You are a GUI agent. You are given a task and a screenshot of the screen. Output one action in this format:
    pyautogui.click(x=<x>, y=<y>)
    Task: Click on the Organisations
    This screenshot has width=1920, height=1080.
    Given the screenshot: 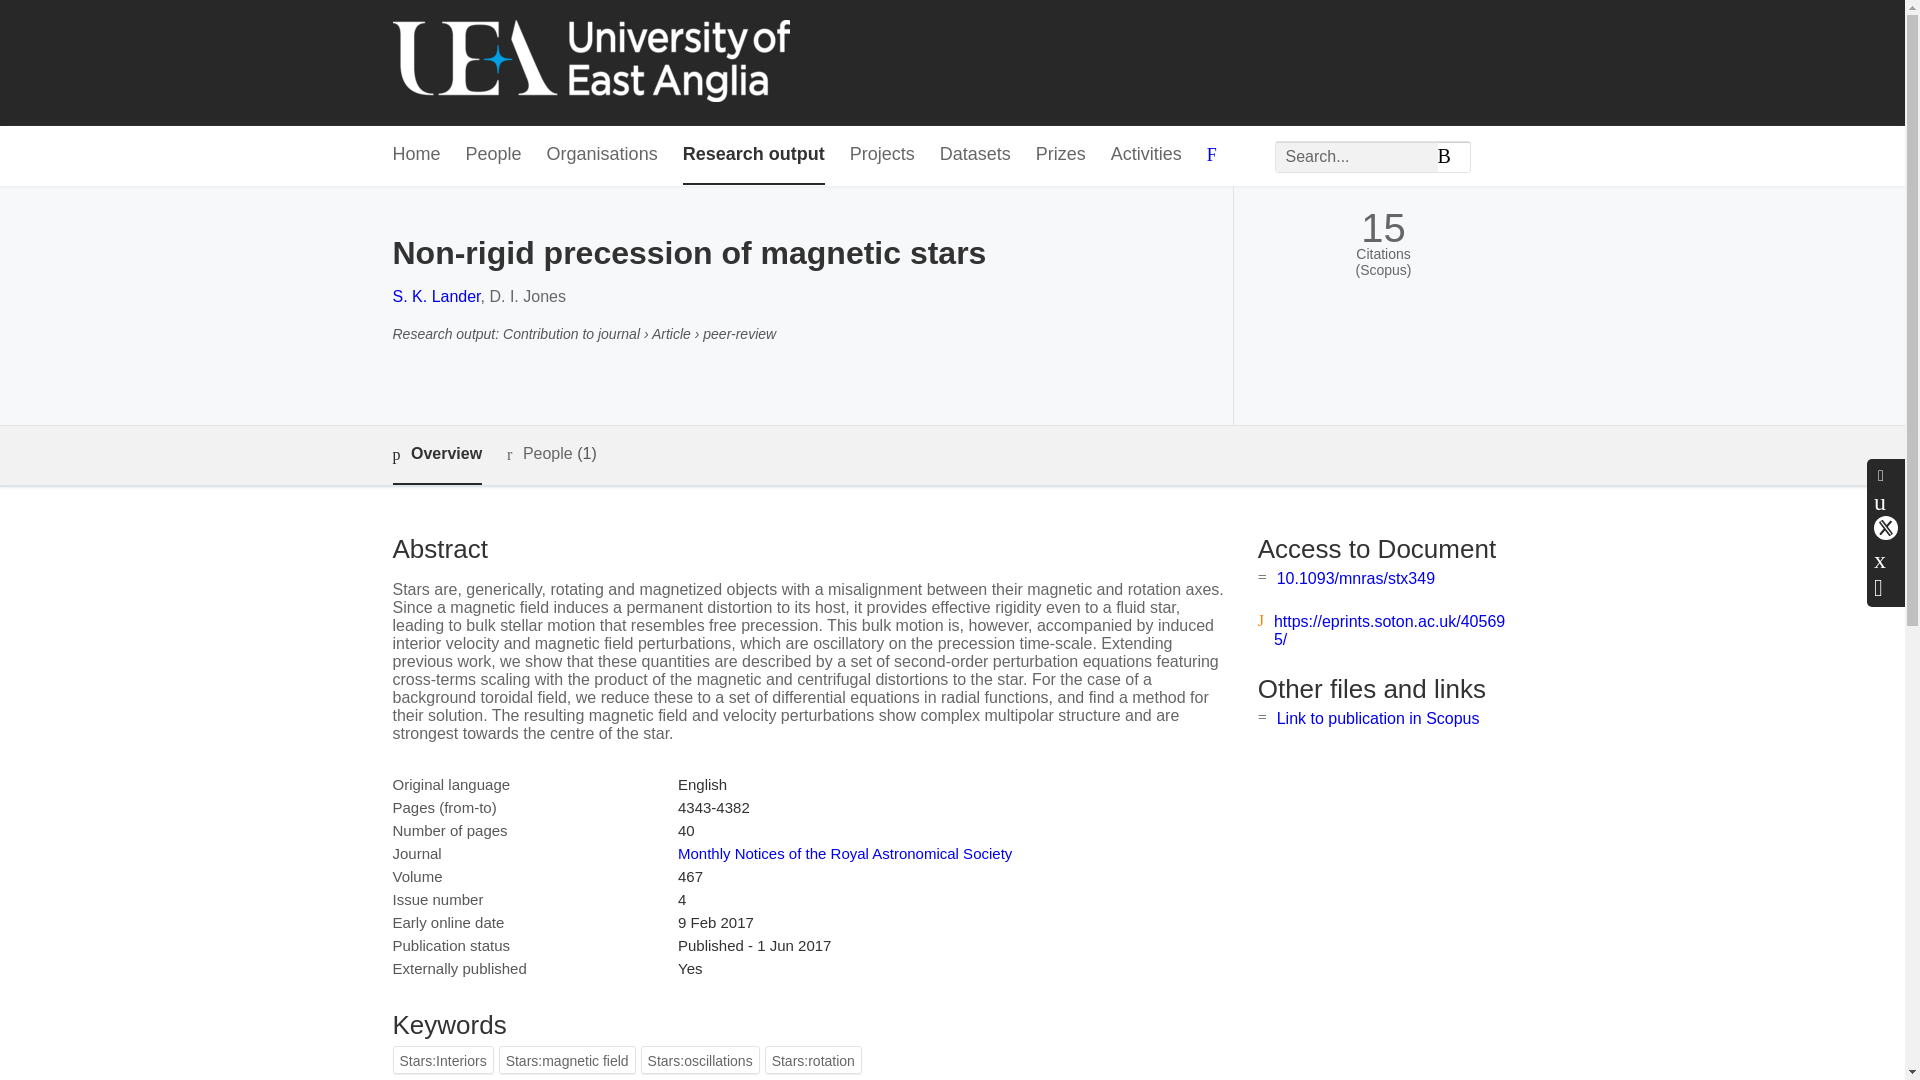 What is the action you would take?
    pyautogui.click(x=602, y=155)
    